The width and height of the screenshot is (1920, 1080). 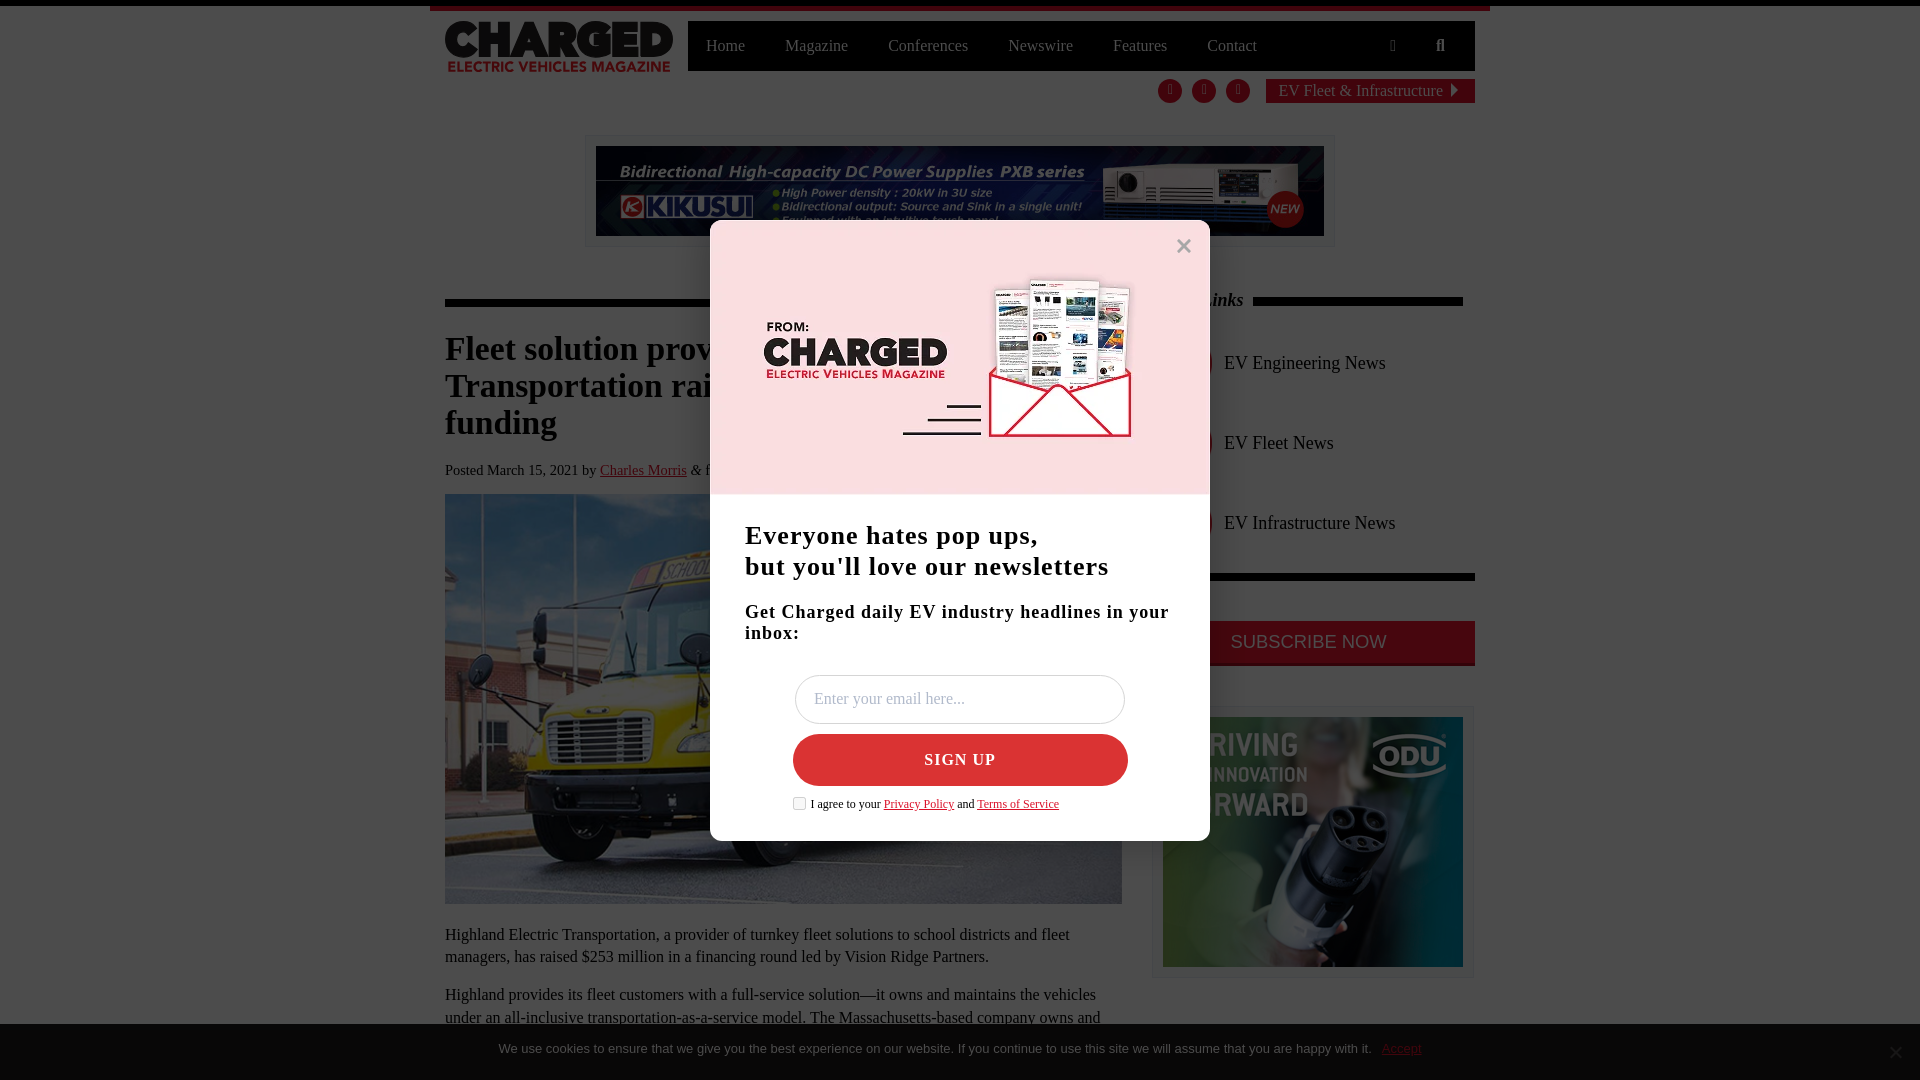 What do you see at coordinates (1139, 46) in the screenshot?
I see `Features` at bounding box center [1139, 46].